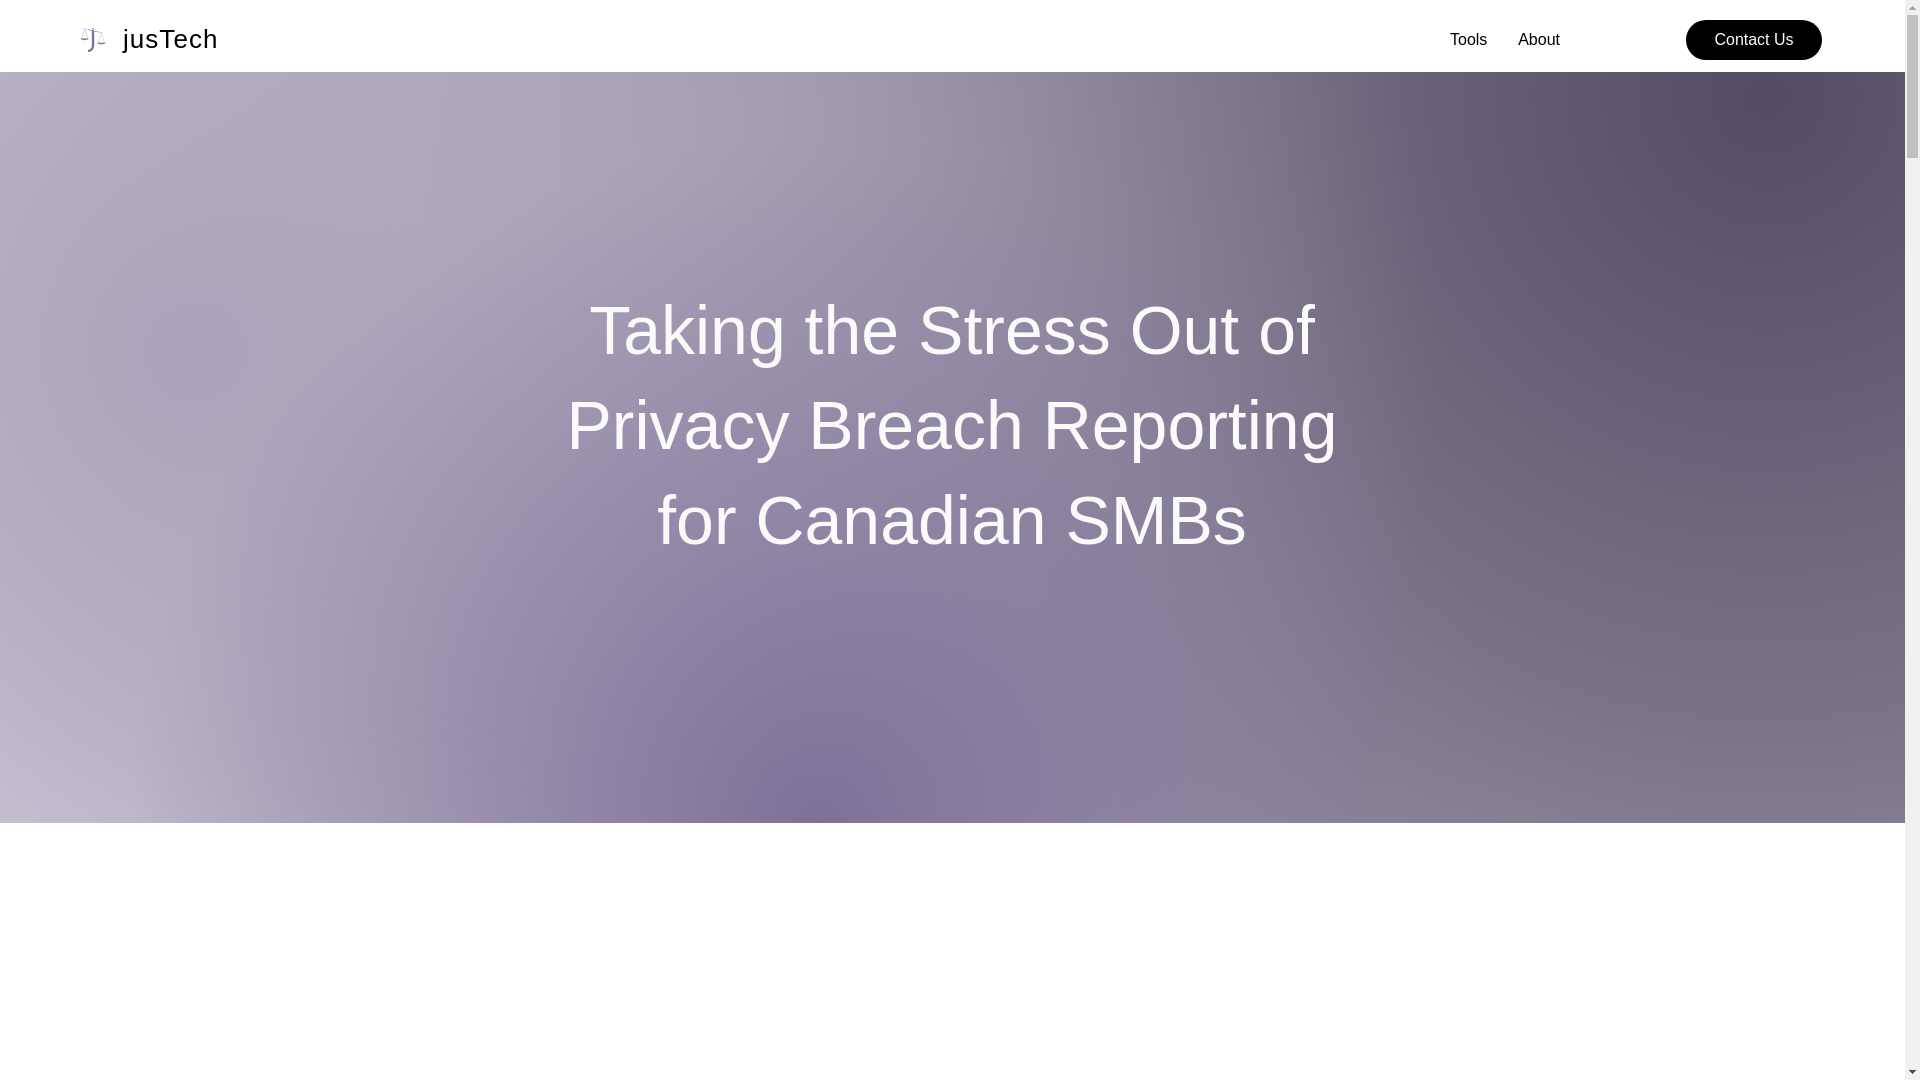 Image resolution: width=1920 pixels, height=1080 pixels. Describe the element at coordinates (1538, 40) in the screenshot. I see `About` at that location.